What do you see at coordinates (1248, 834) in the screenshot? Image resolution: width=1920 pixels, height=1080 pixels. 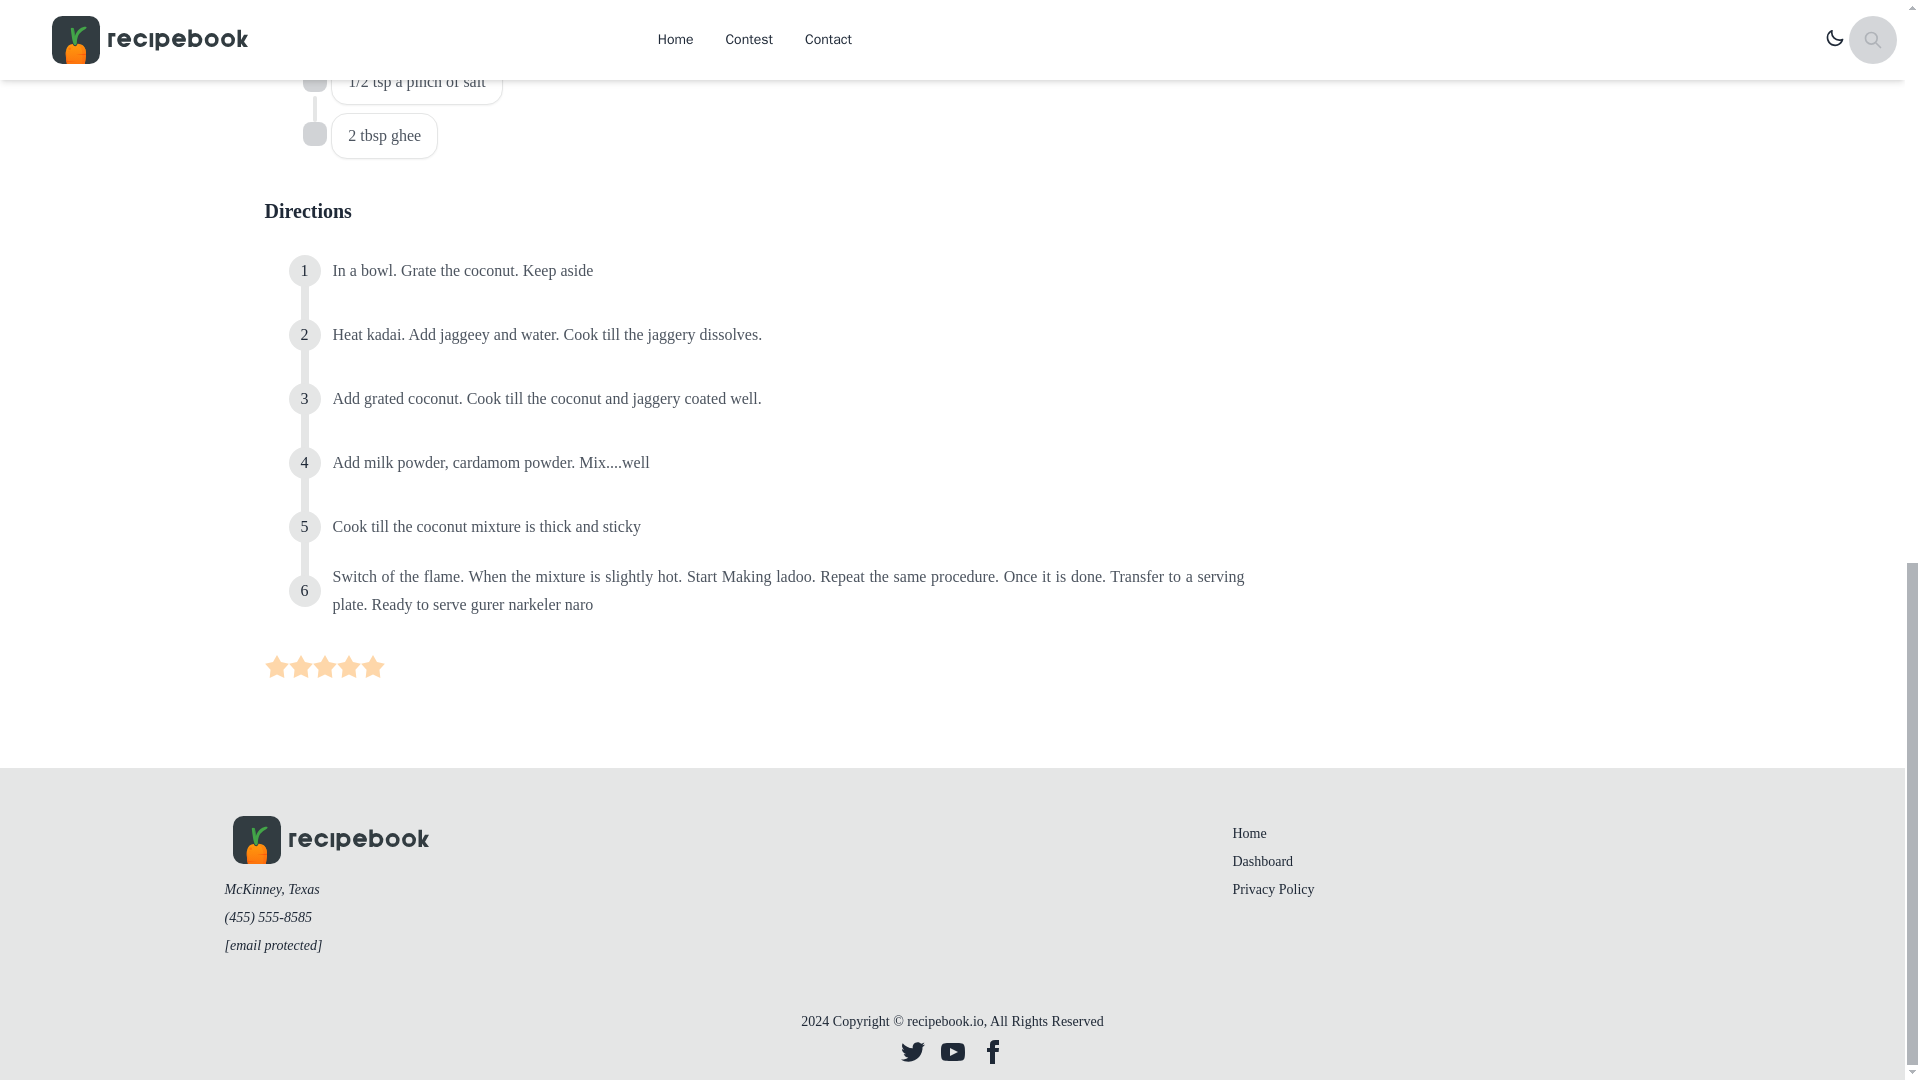 I see `Home` at bounding box center [1248, 834].